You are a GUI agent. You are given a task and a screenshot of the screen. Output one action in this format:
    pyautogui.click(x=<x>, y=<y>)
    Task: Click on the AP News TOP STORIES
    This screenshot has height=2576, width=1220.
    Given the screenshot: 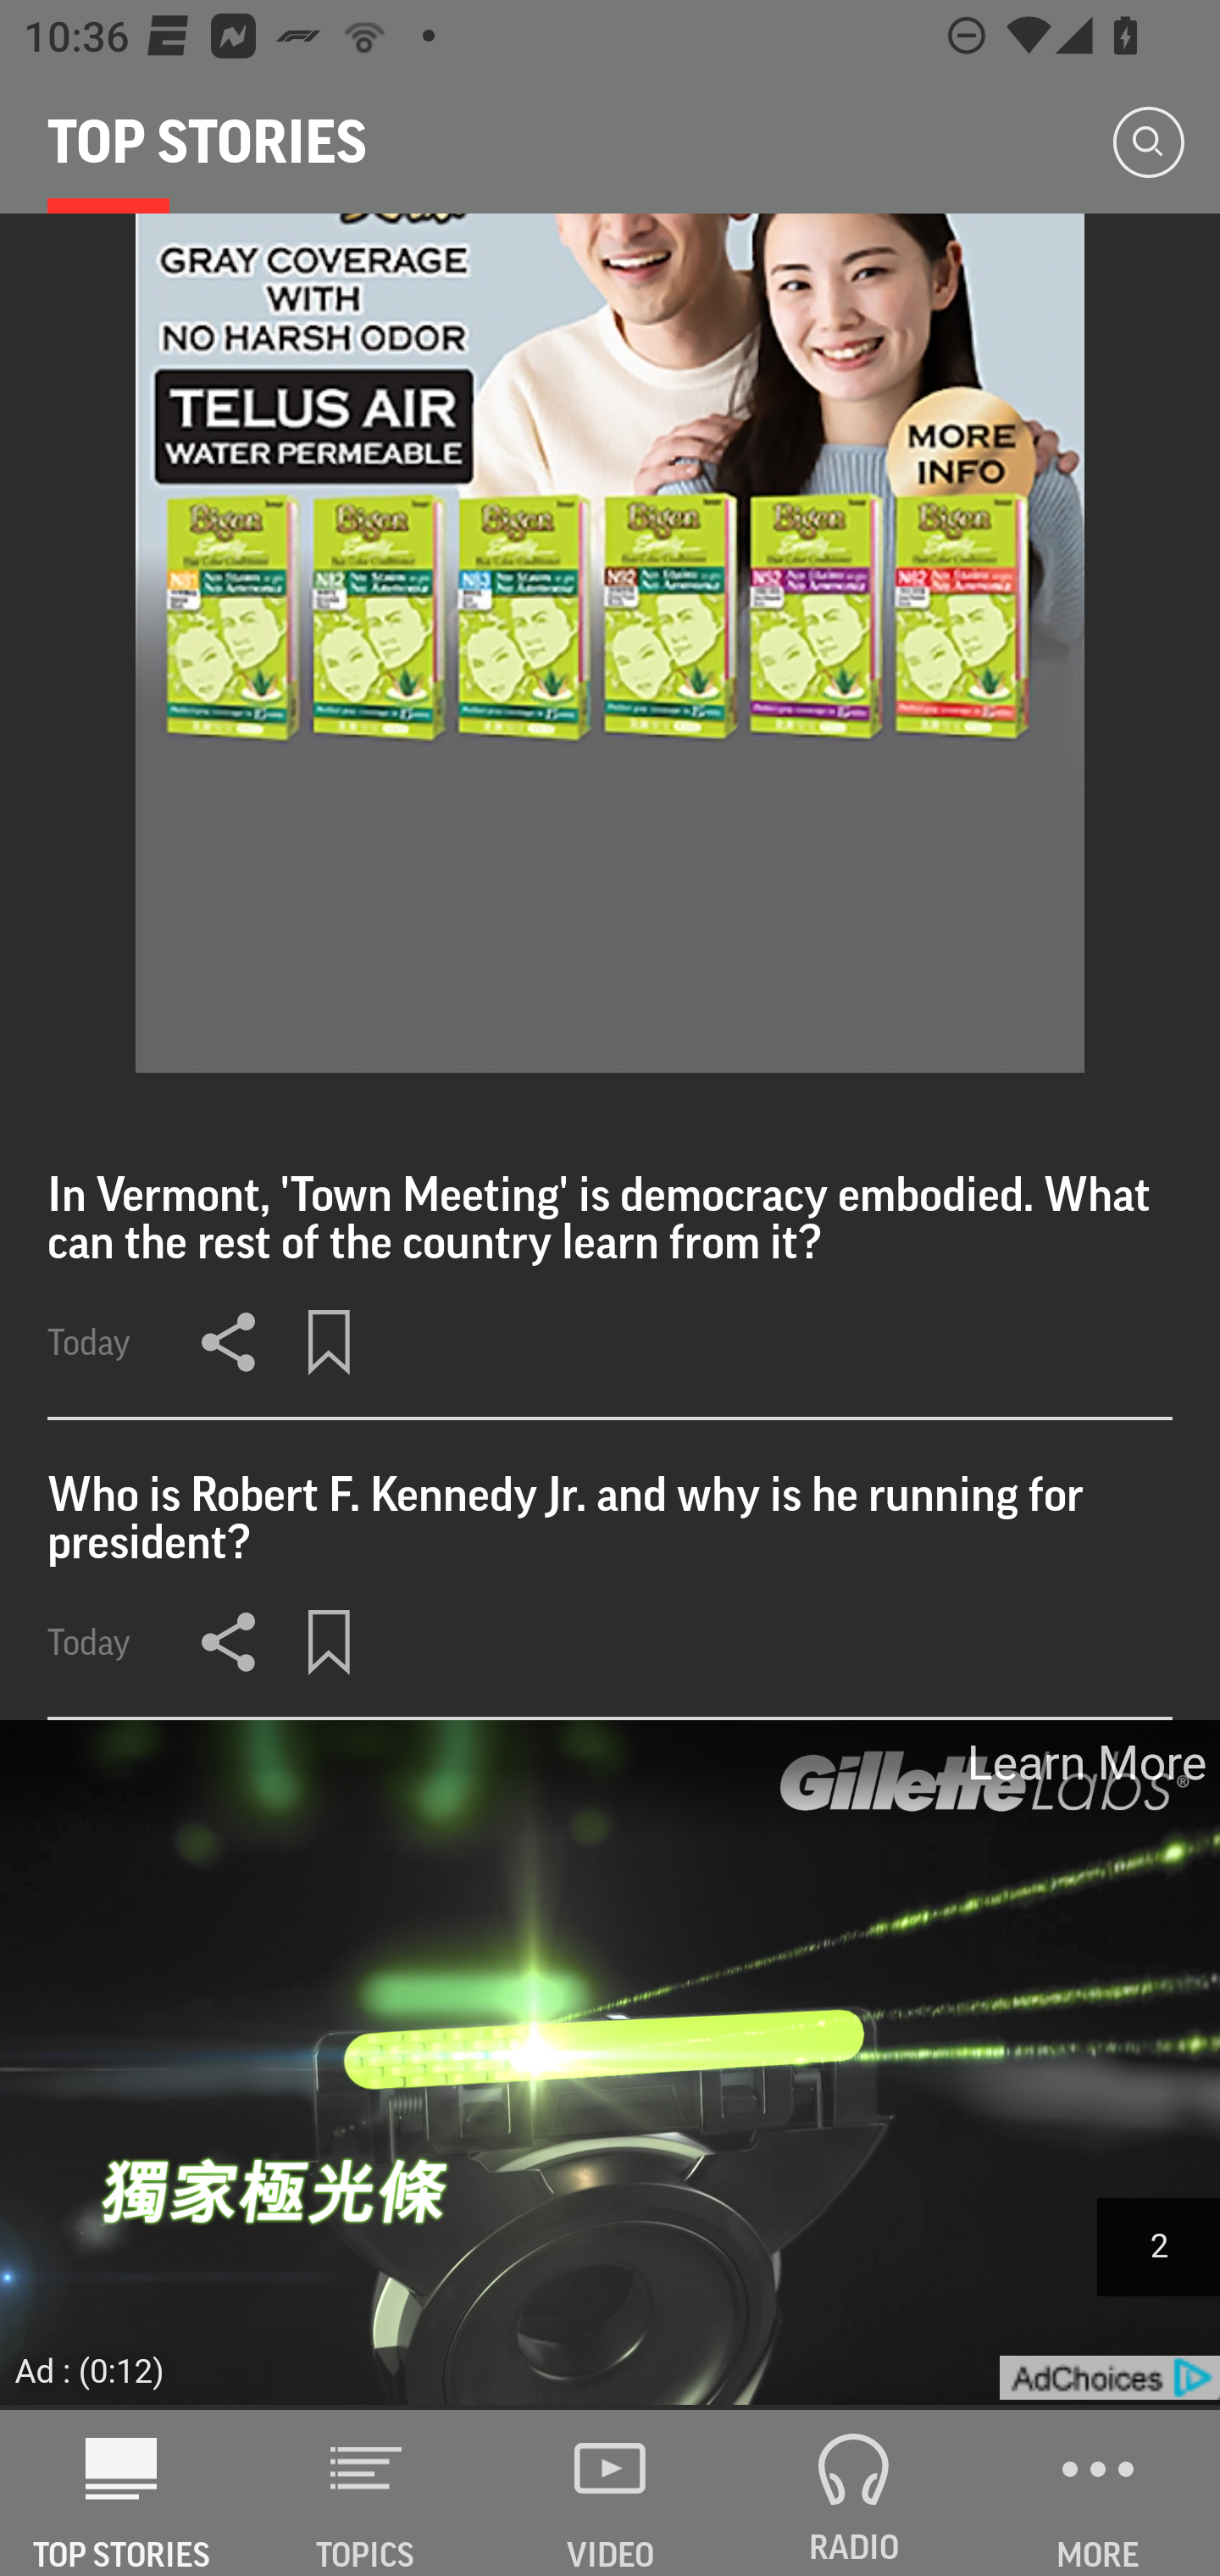 What is the action you would take?
    pyautogui.click(x=122, y=2493)
    